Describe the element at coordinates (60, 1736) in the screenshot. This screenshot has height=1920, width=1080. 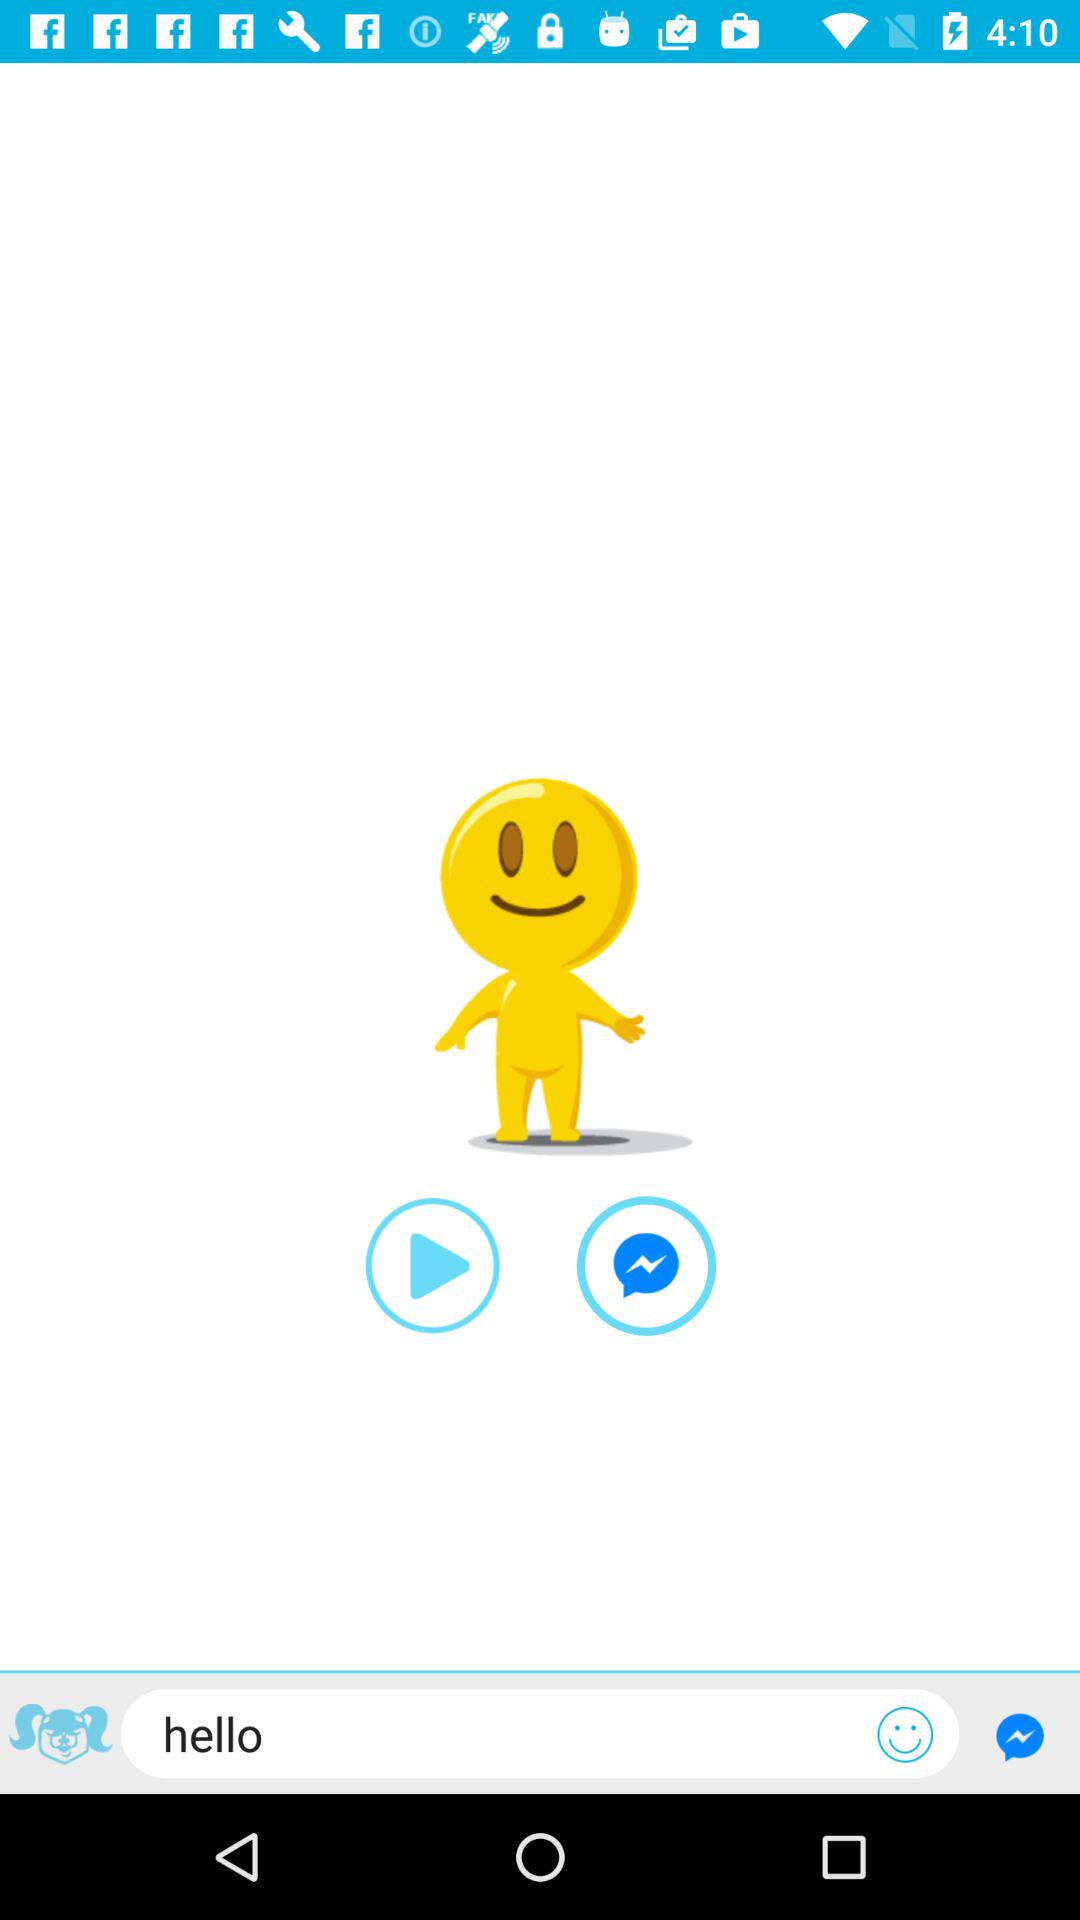
I see `turn on icon to the left of hello icon` at that location.